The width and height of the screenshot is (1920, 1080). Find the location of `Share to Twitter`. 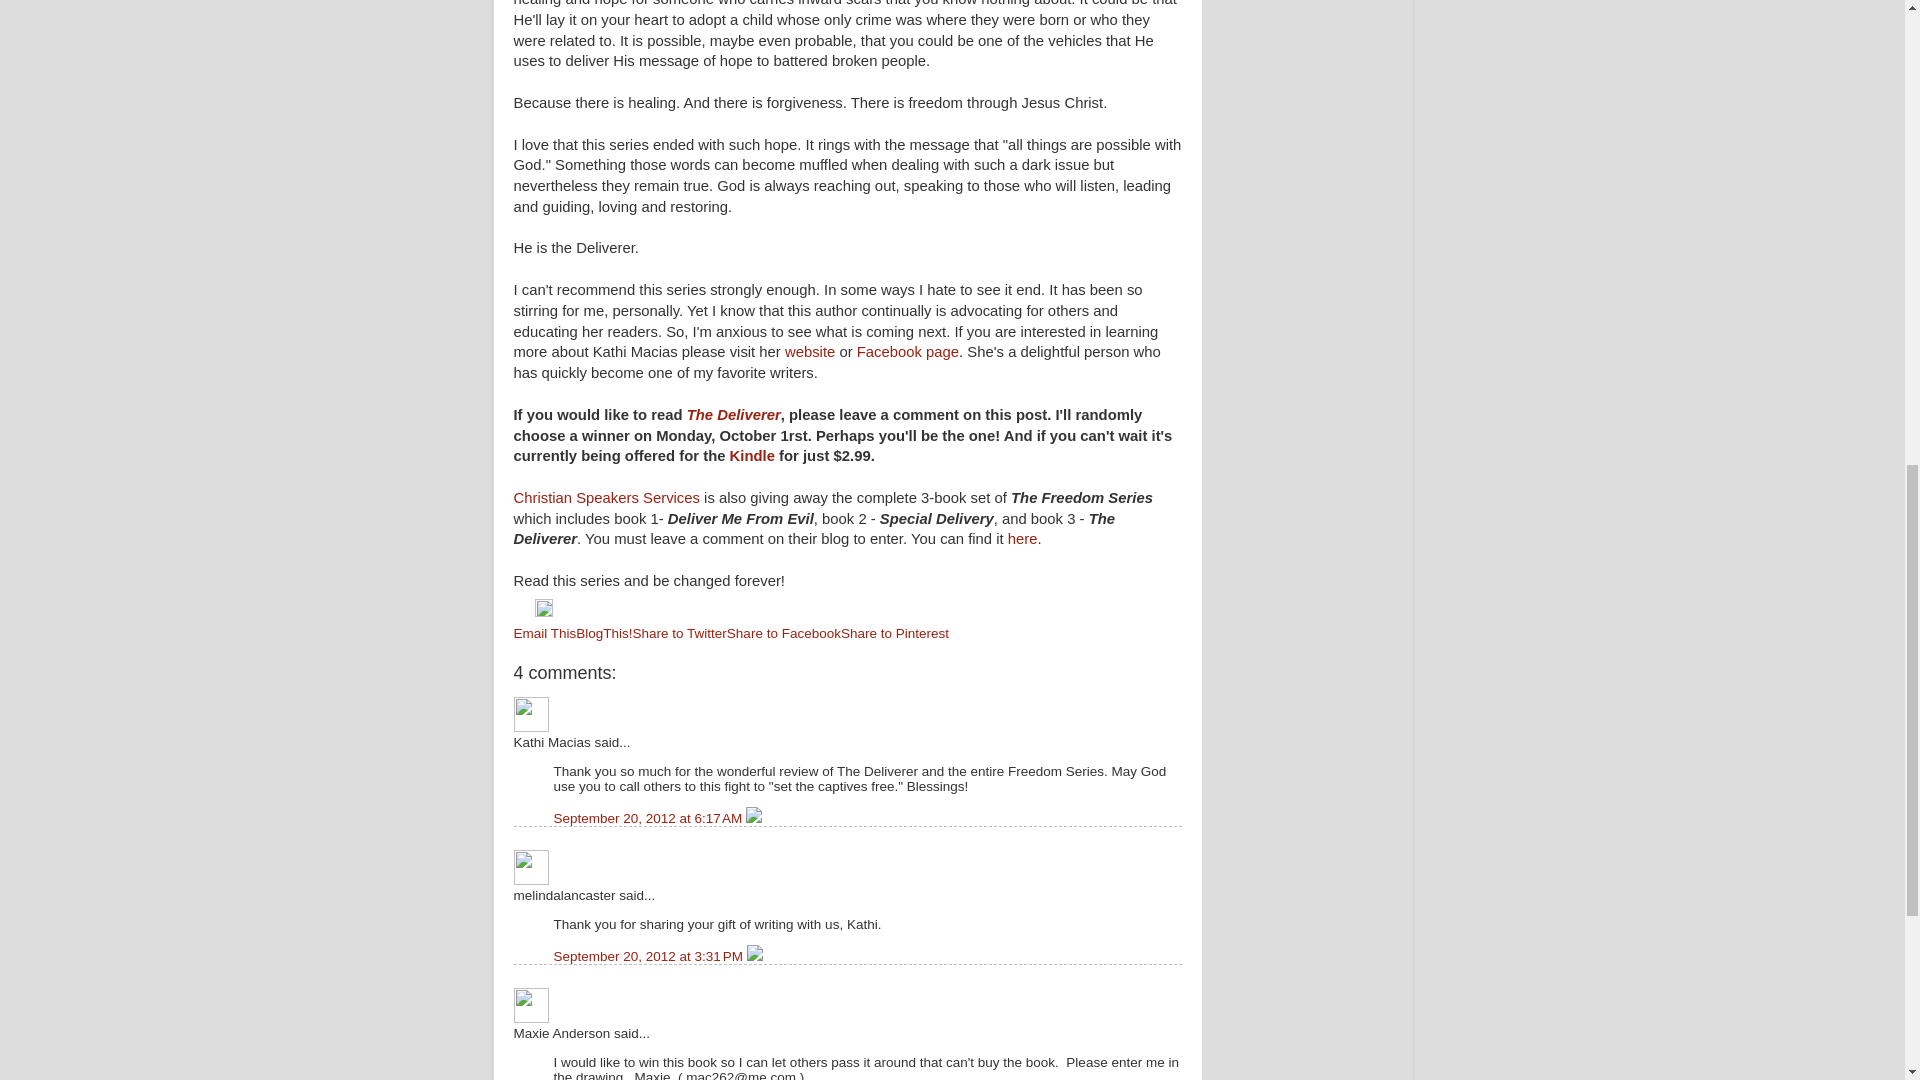

Share to Twitter is located at coordinates (680, 634).